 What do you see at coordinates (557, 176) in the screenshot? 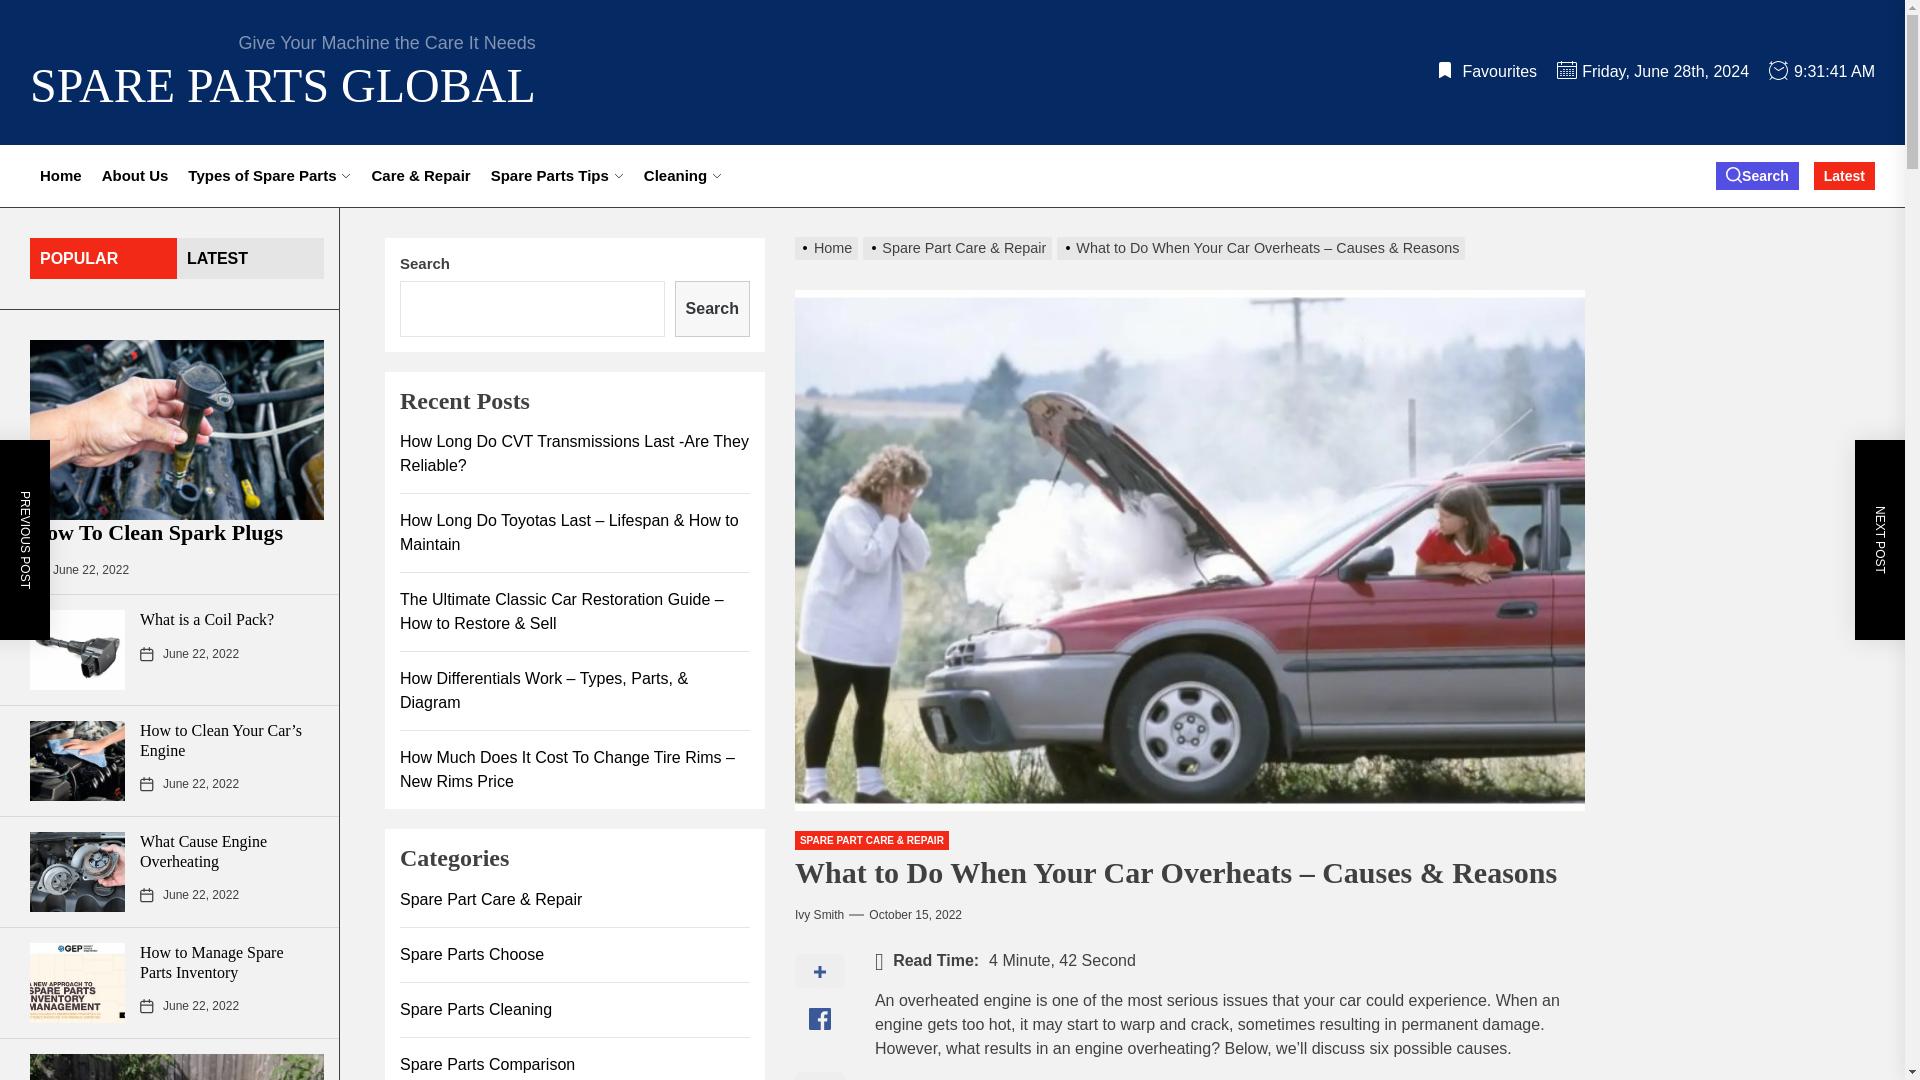
I see `Spare Parts Tips` at bounding box center [557, 176].